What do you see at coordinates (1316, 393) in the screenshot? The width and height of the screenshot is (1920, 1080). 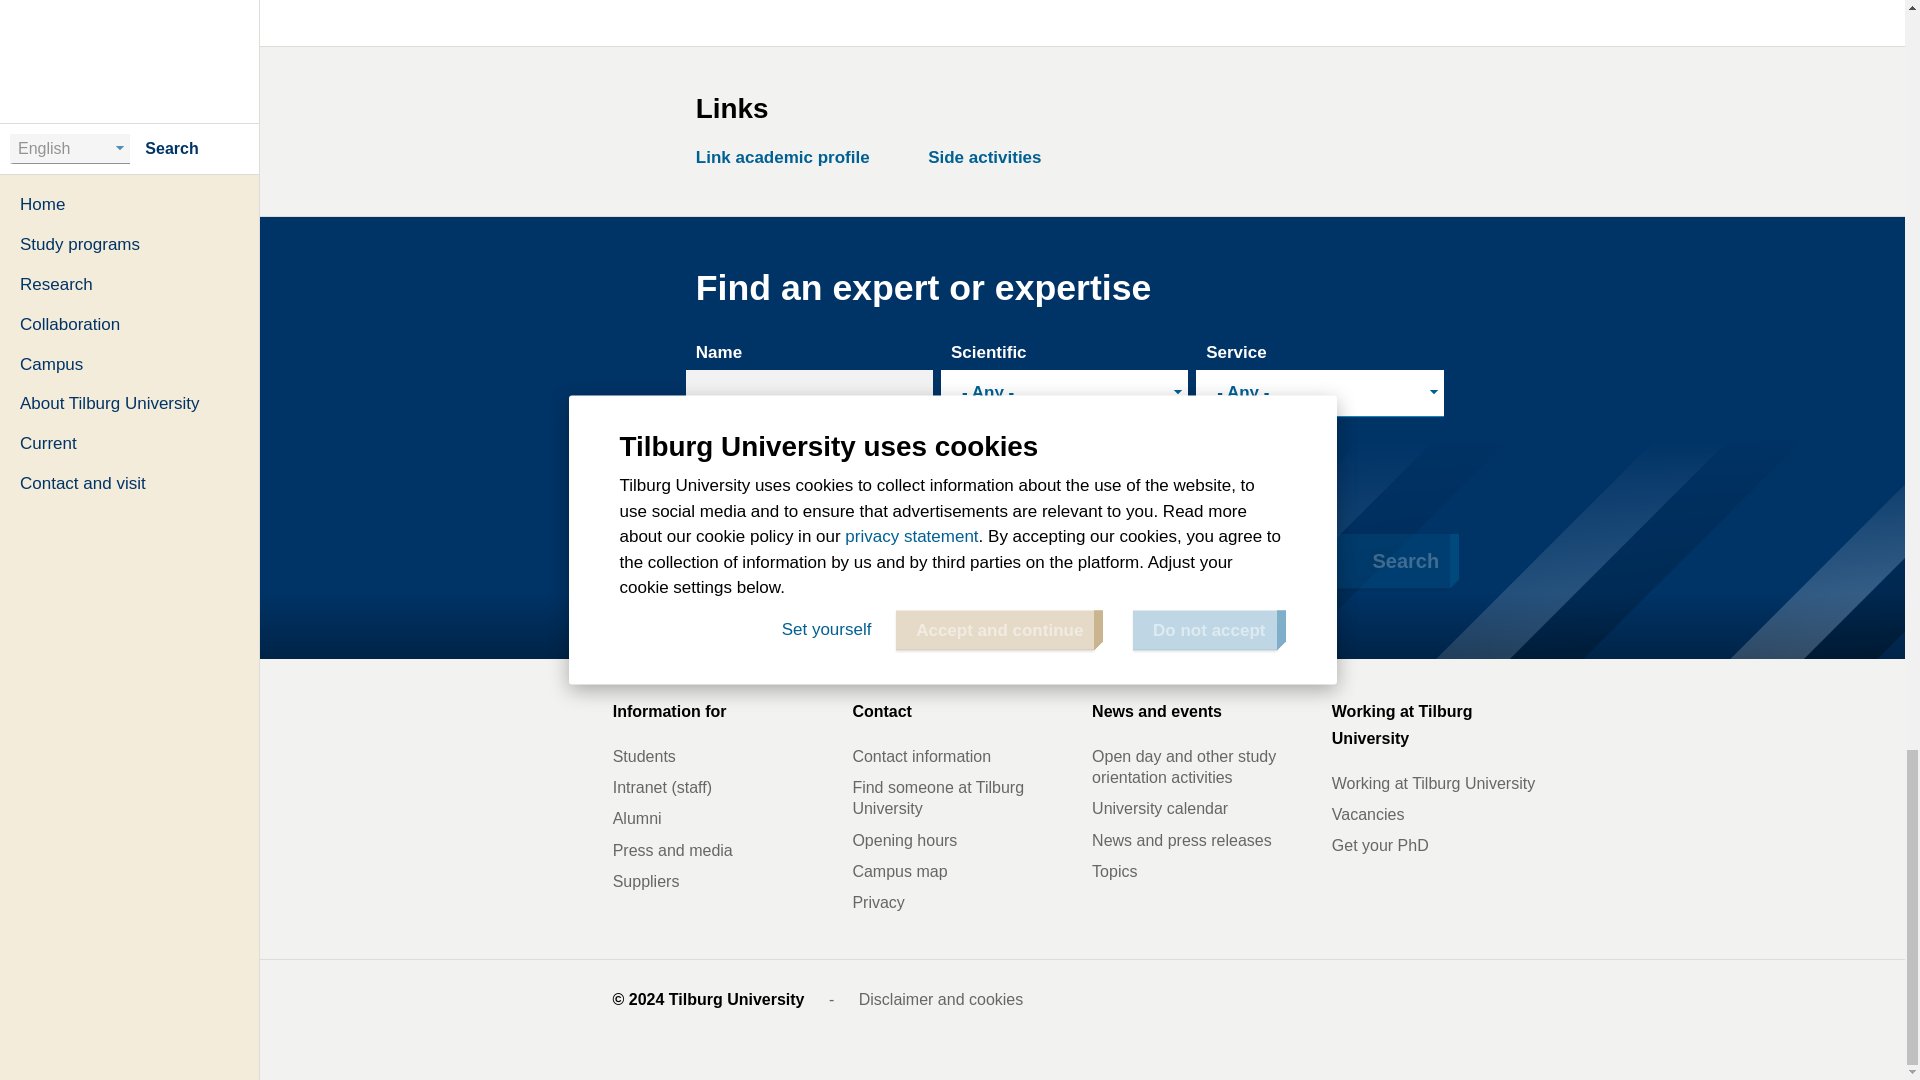 I see `- Any -` at bounding box center [1316, 393].